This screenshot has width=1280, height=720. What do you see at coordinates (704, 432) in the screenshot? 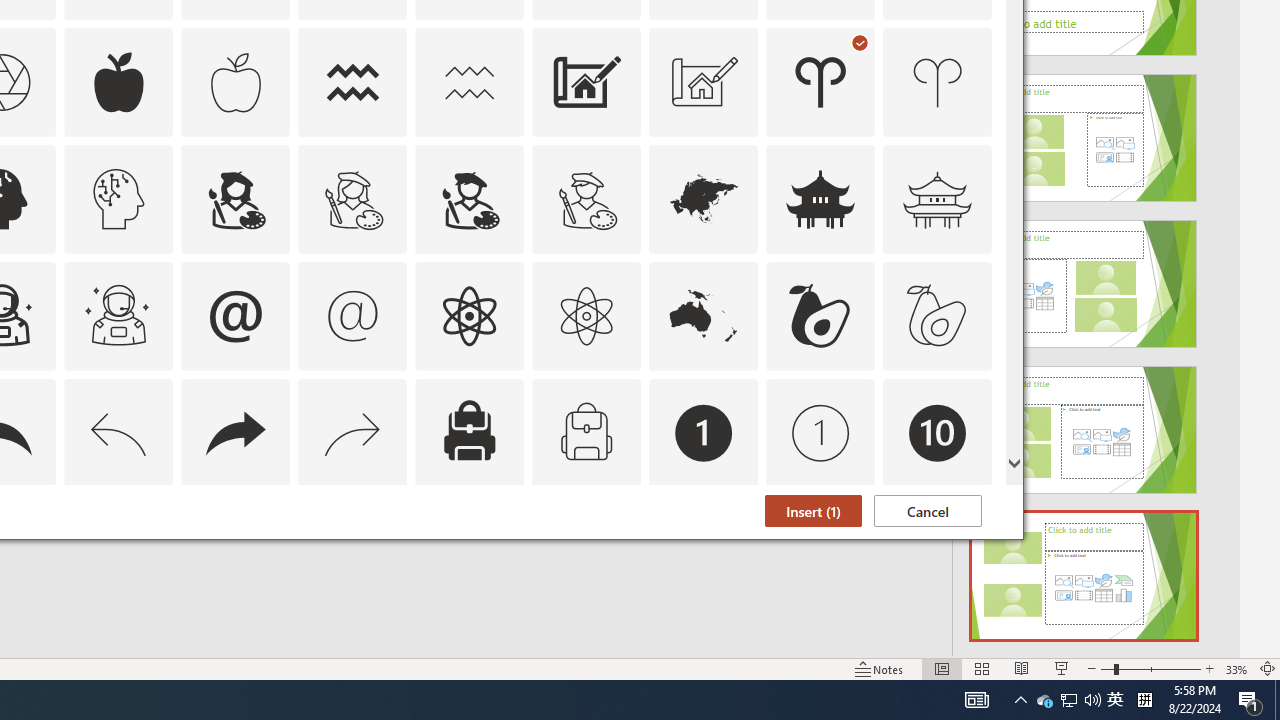
I see `AutomationID: Icons_Badge1` at bounding box center [704, 432].